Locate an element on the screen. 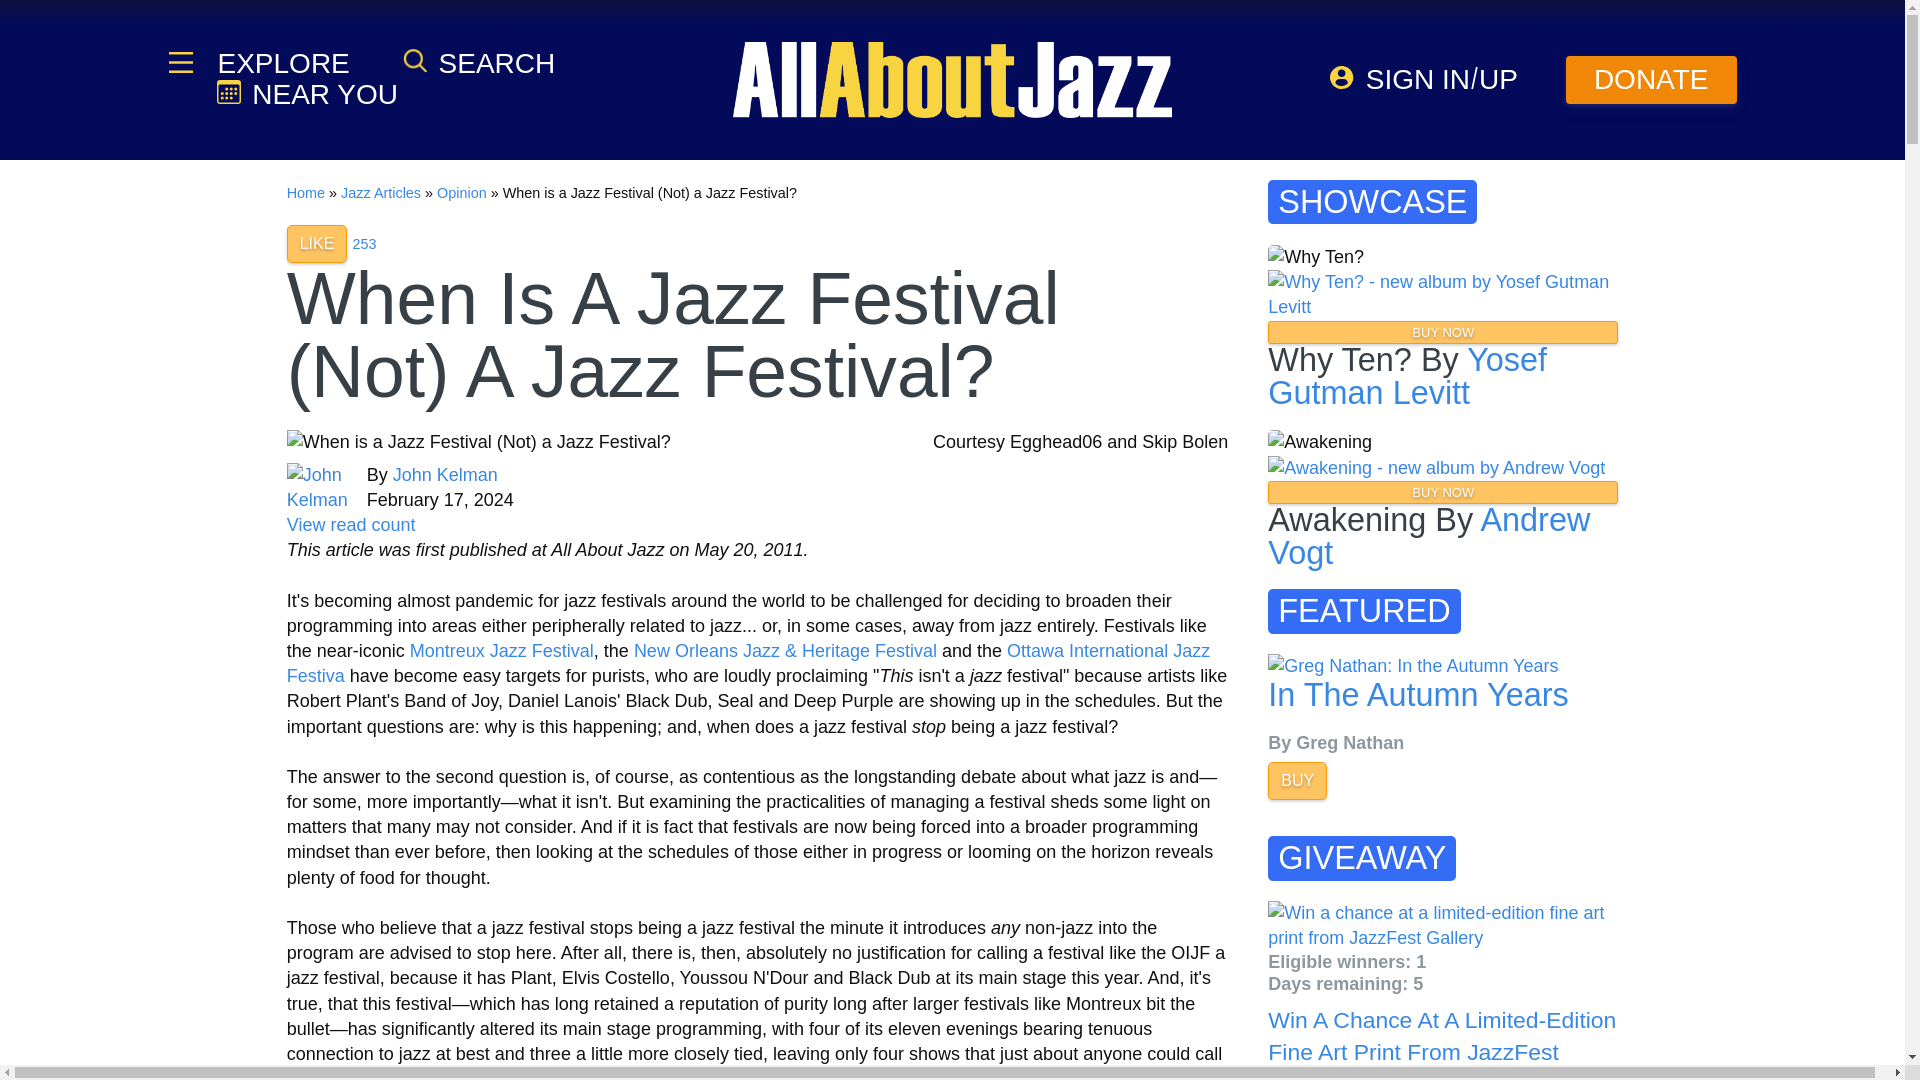  LIKE is located at coordinates (316, 244).